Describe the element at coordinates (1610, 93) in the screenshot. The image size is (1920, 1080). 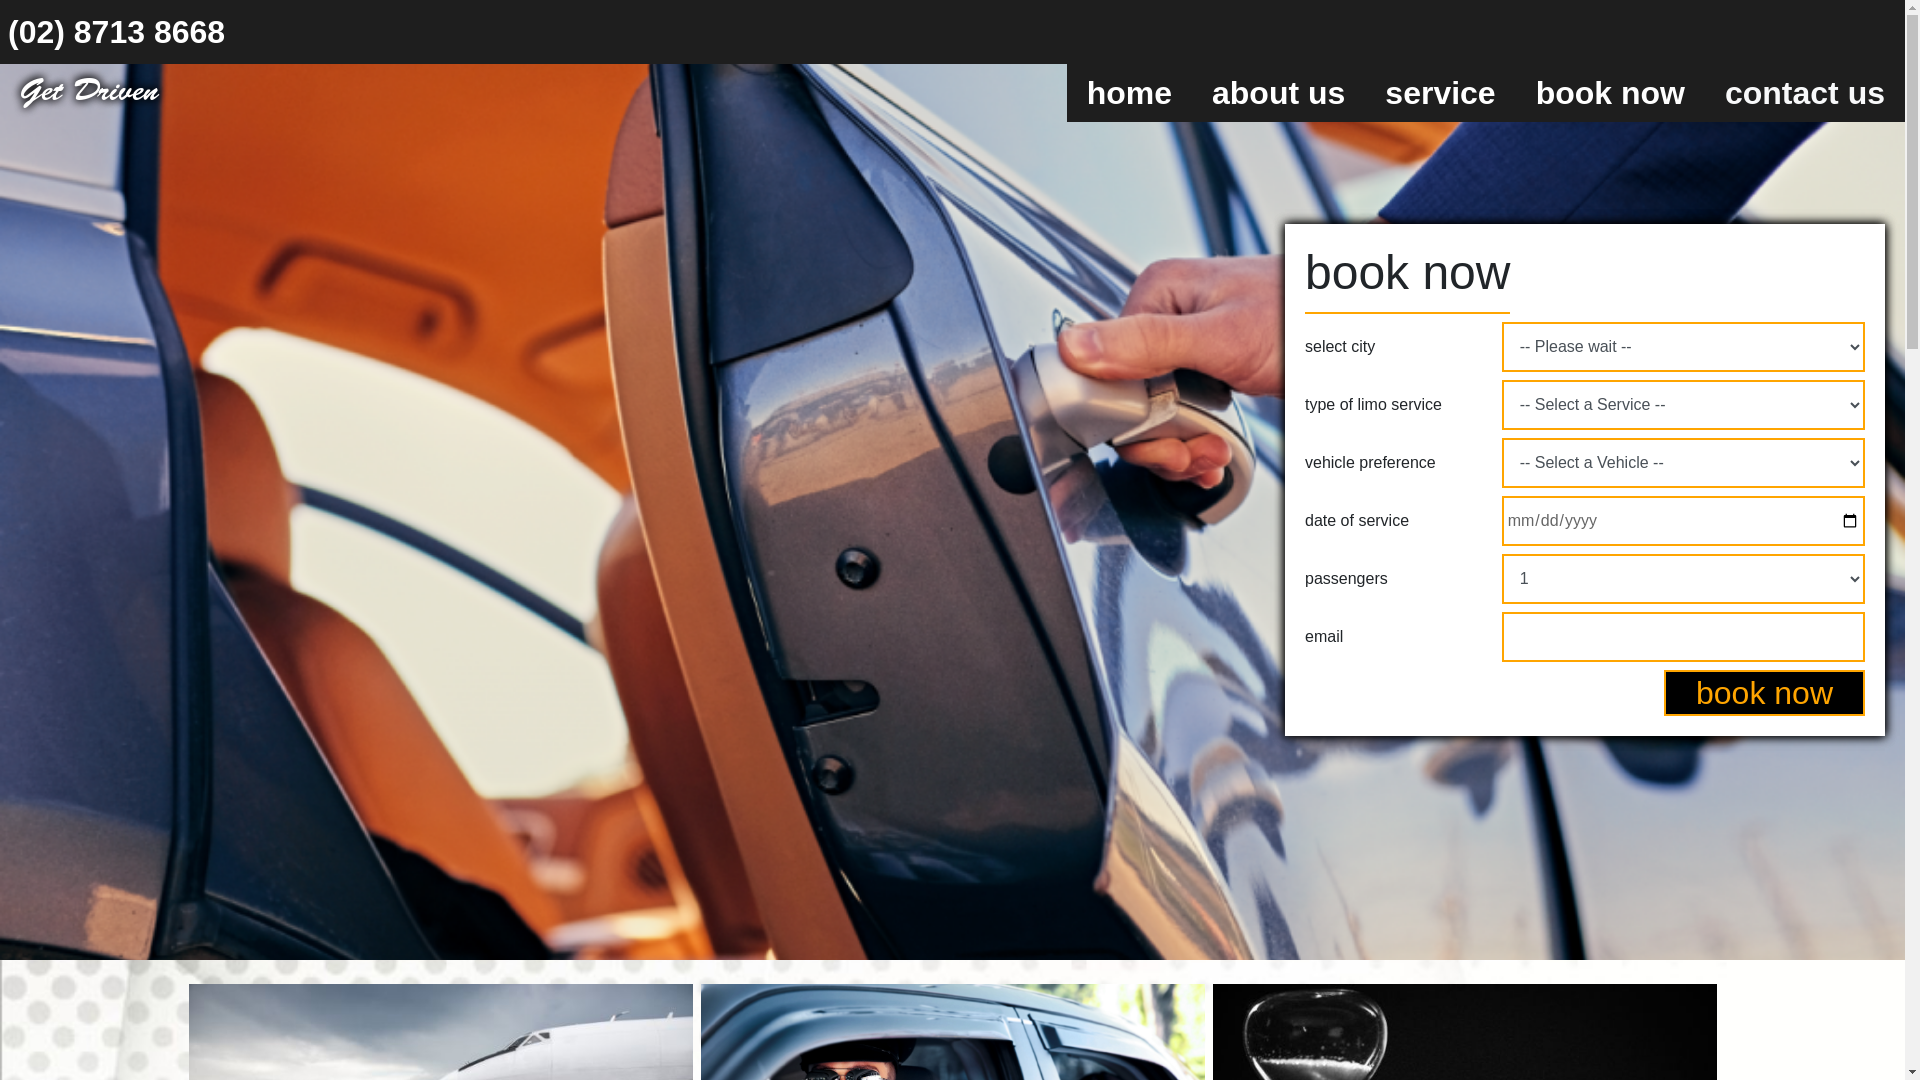
I see `book now` at that location.